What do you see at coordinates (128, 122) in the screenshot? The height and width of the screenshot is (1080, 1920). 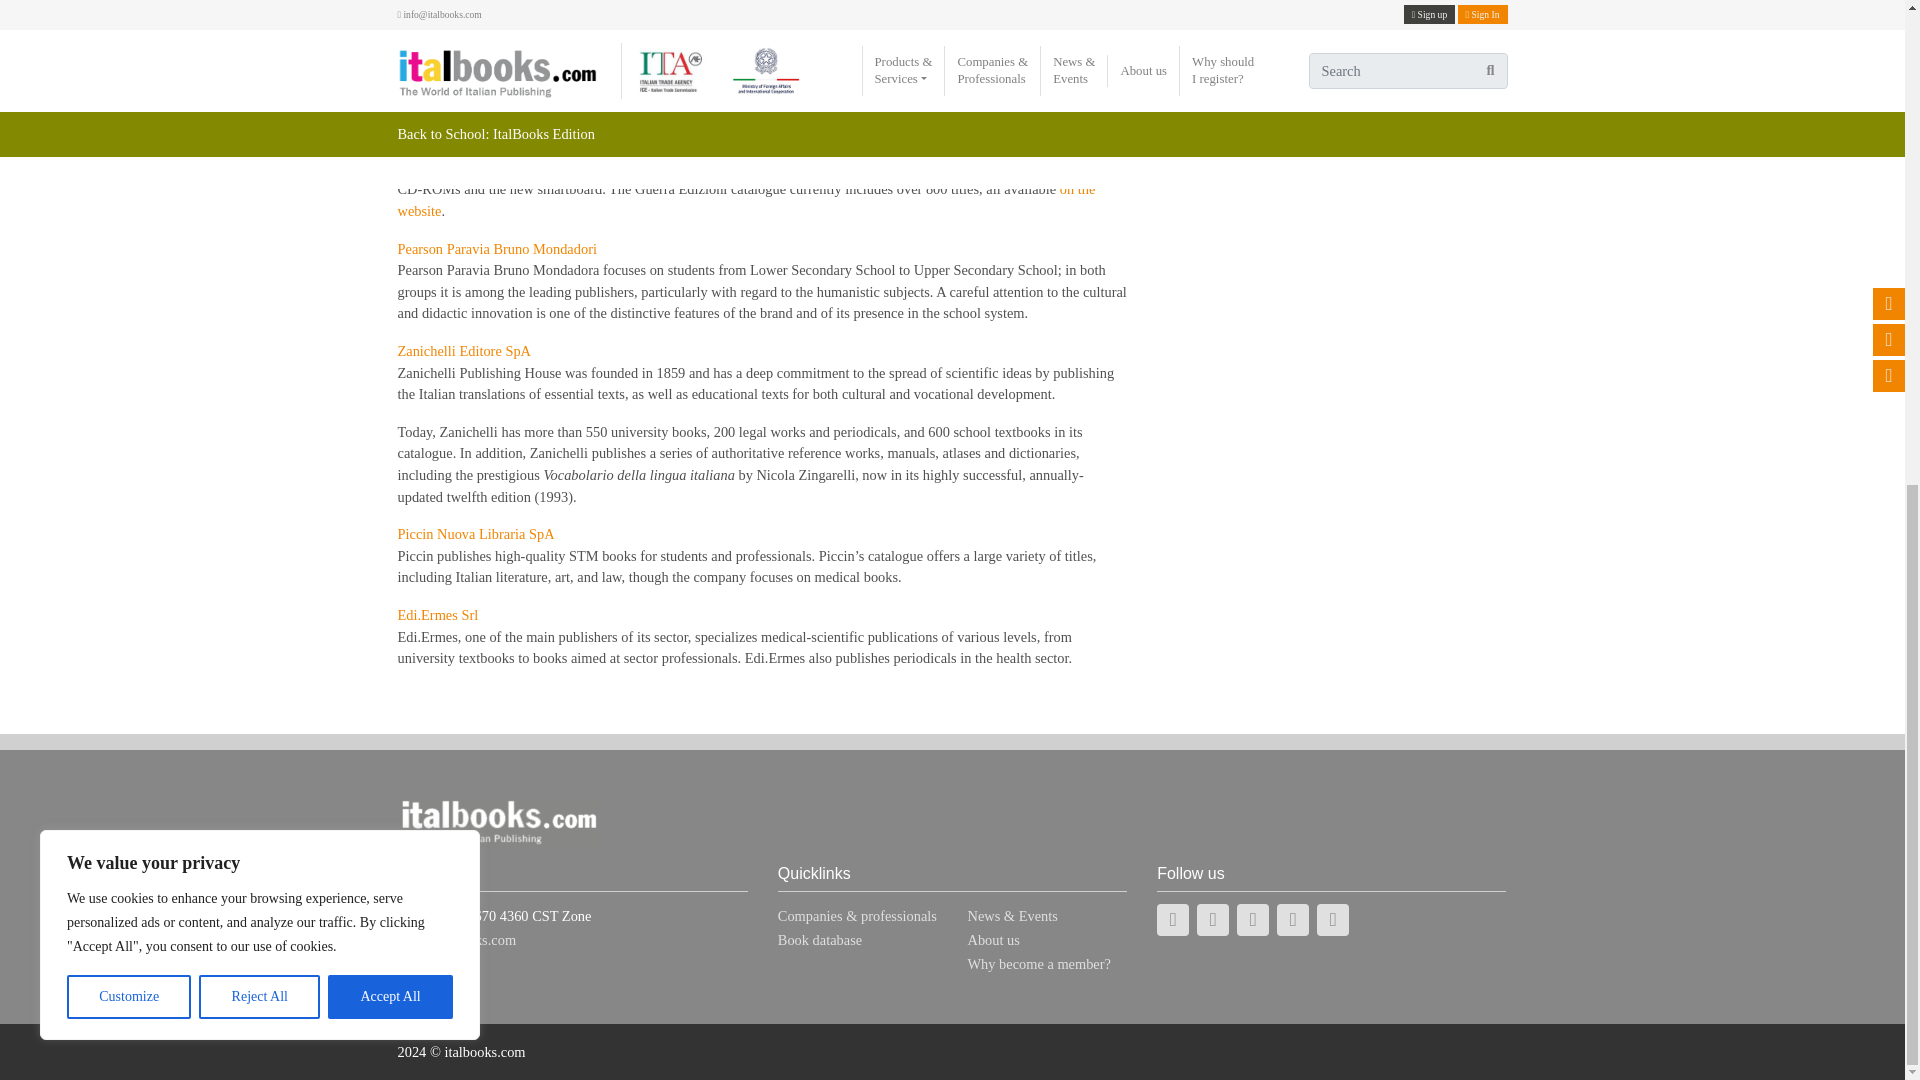 I see `Customize` at bounding box center [128, 122].